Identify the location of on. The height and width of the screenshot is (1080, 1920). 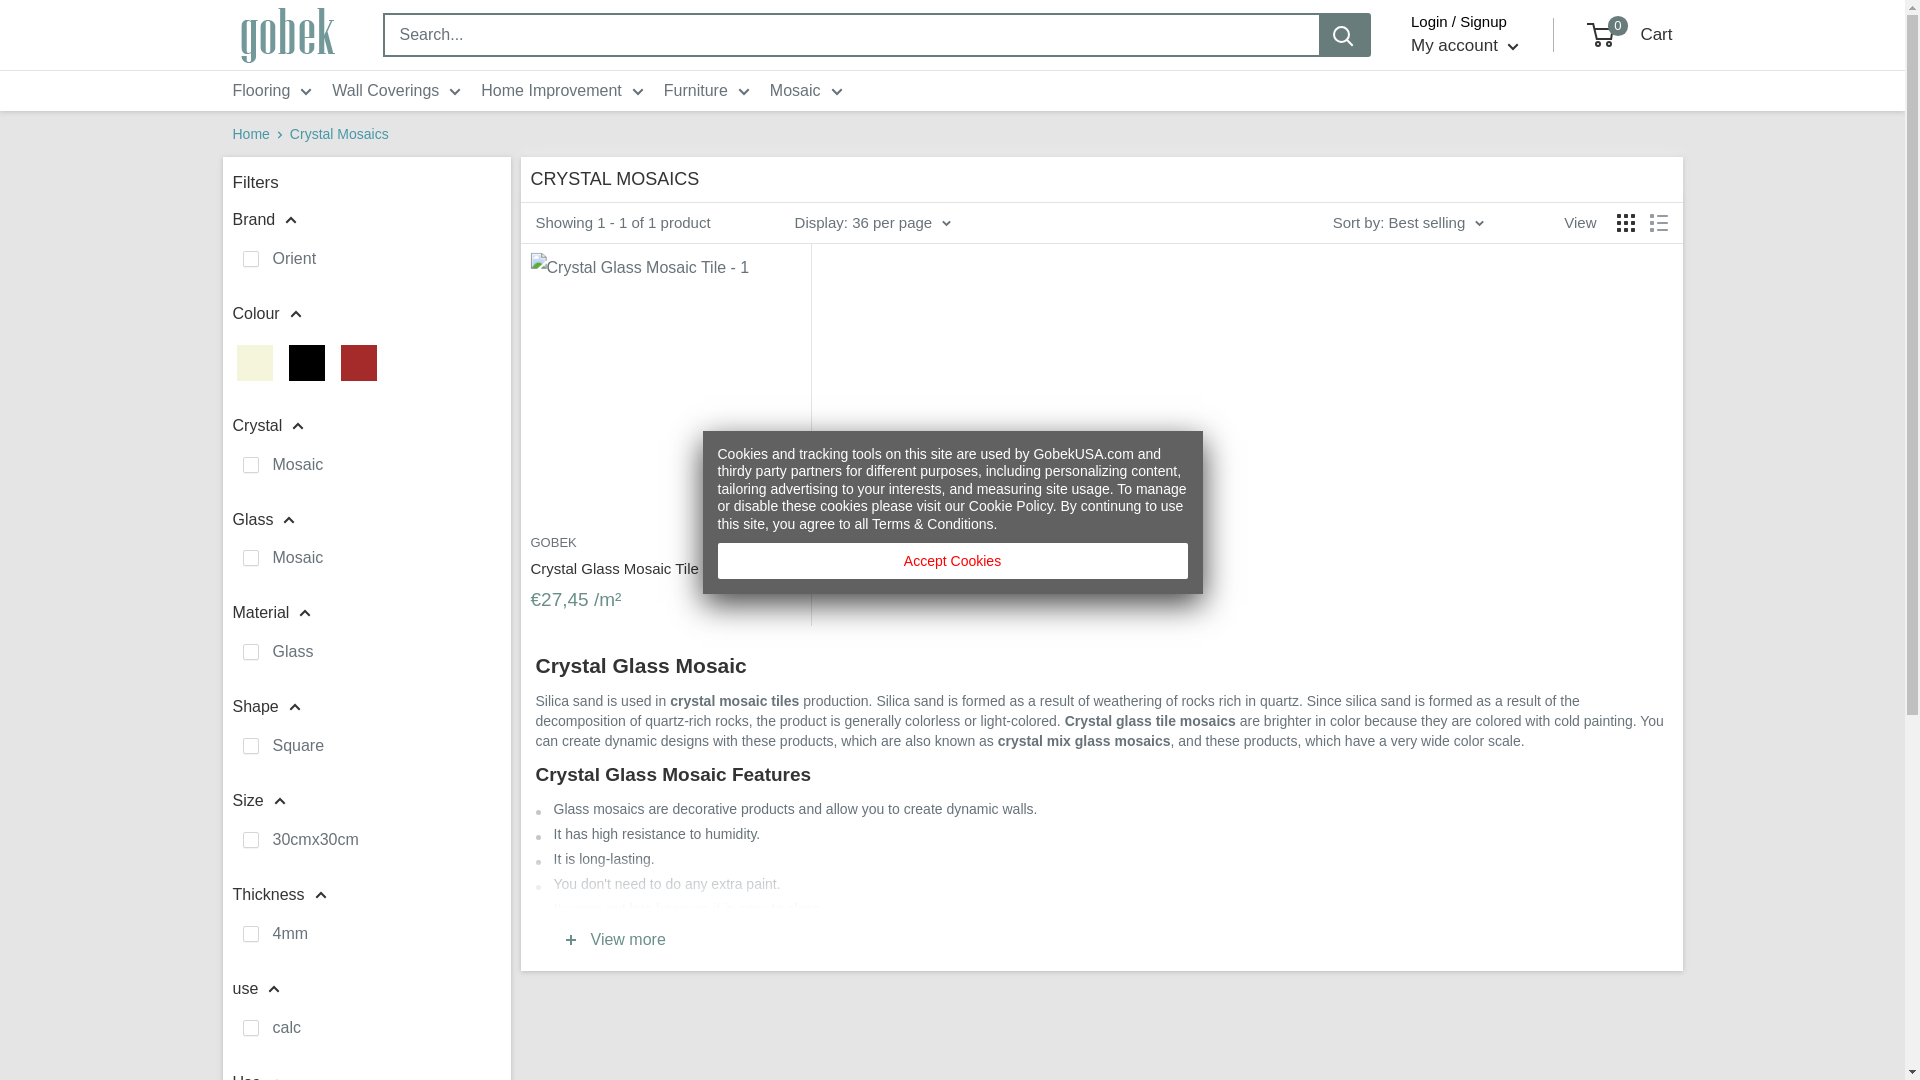
(249, 557).